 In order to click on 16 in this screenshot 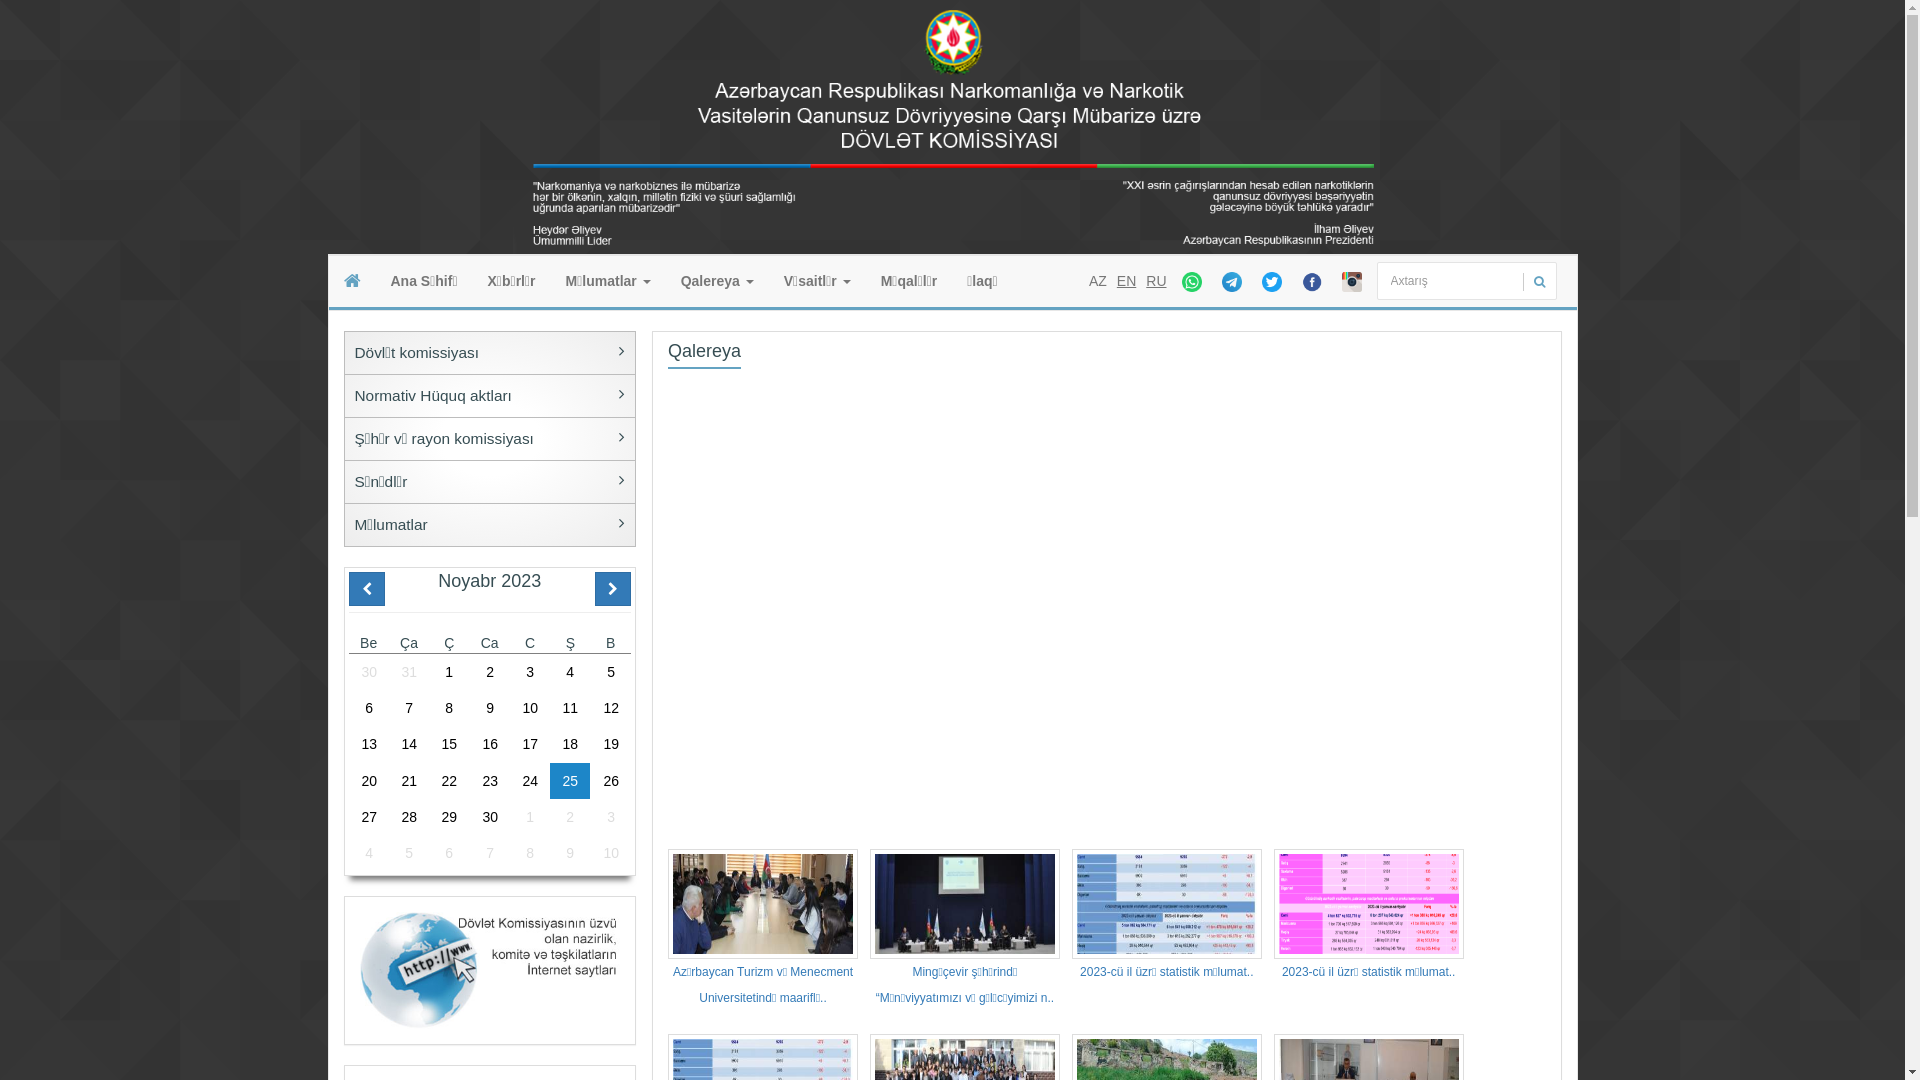, I will do `click(490, 744)`.